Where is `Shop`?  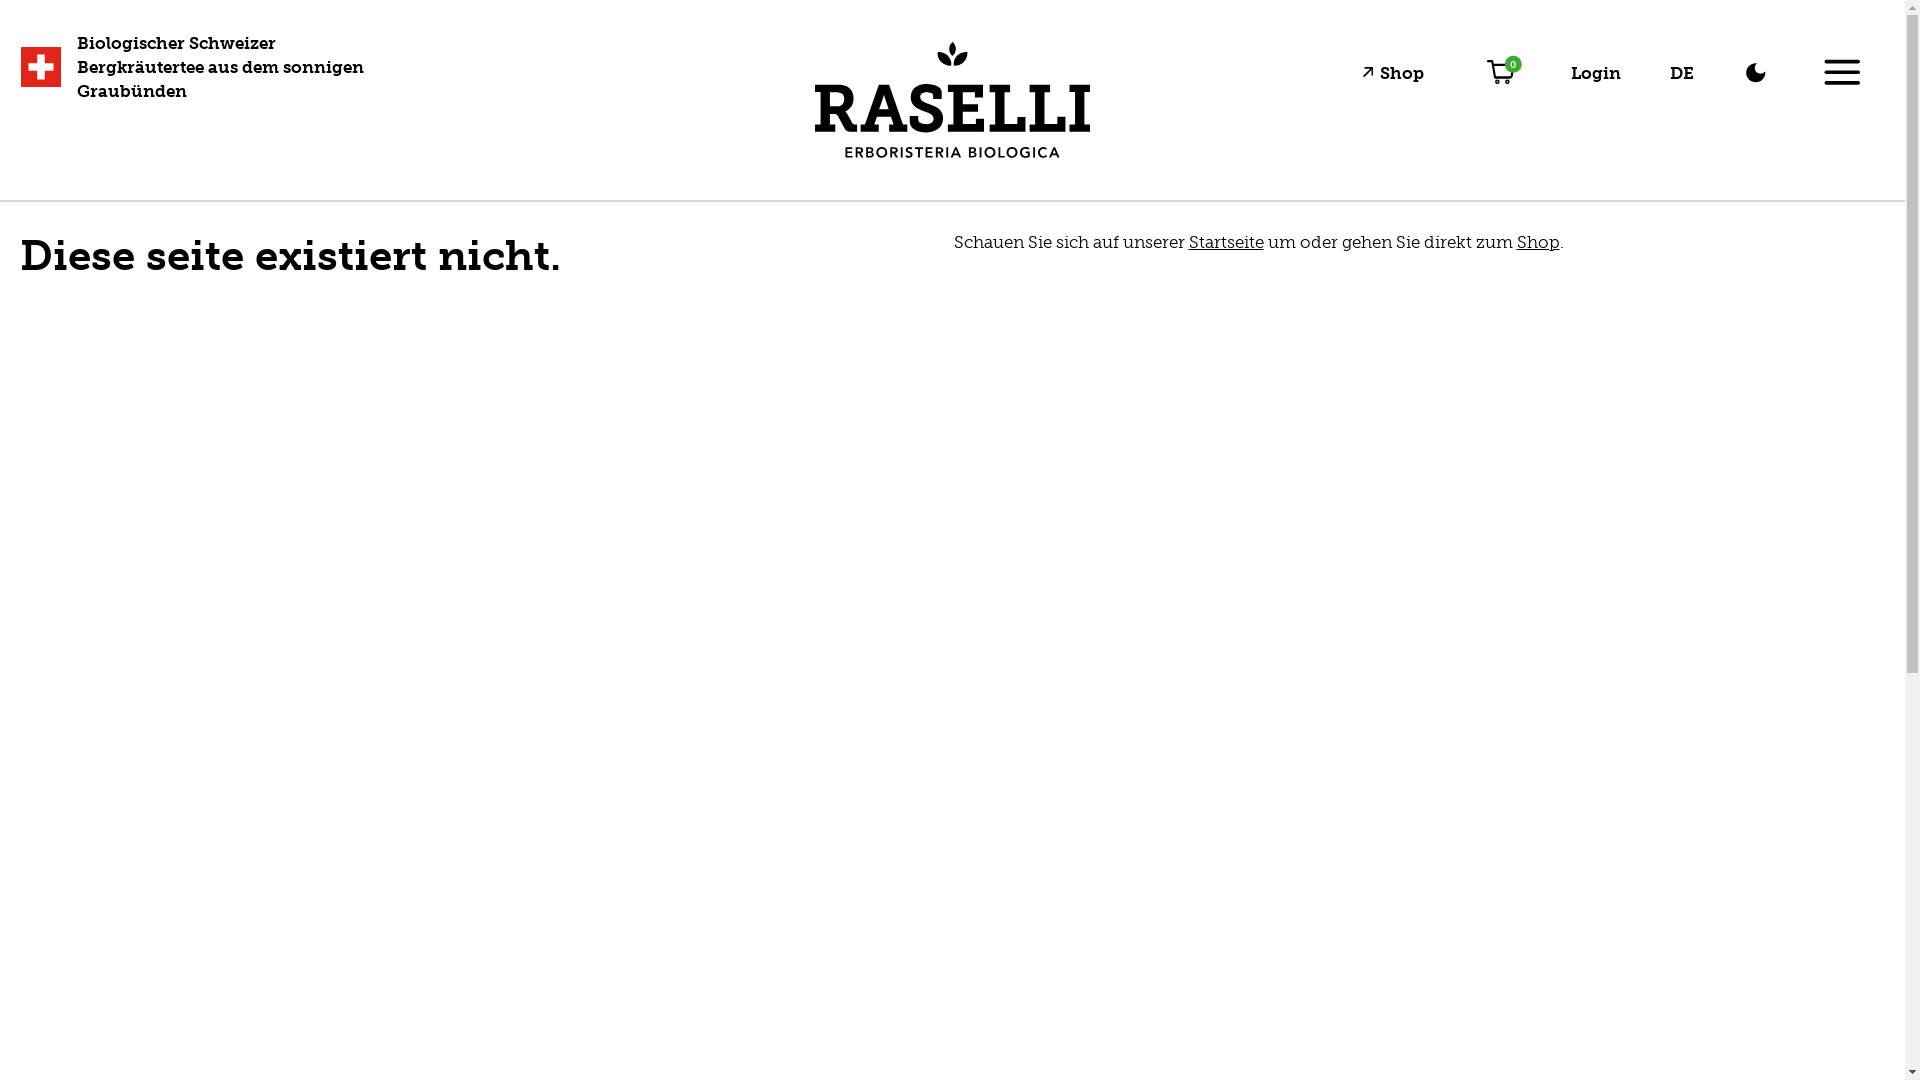 Shop is located at coordinates (1398, 72).